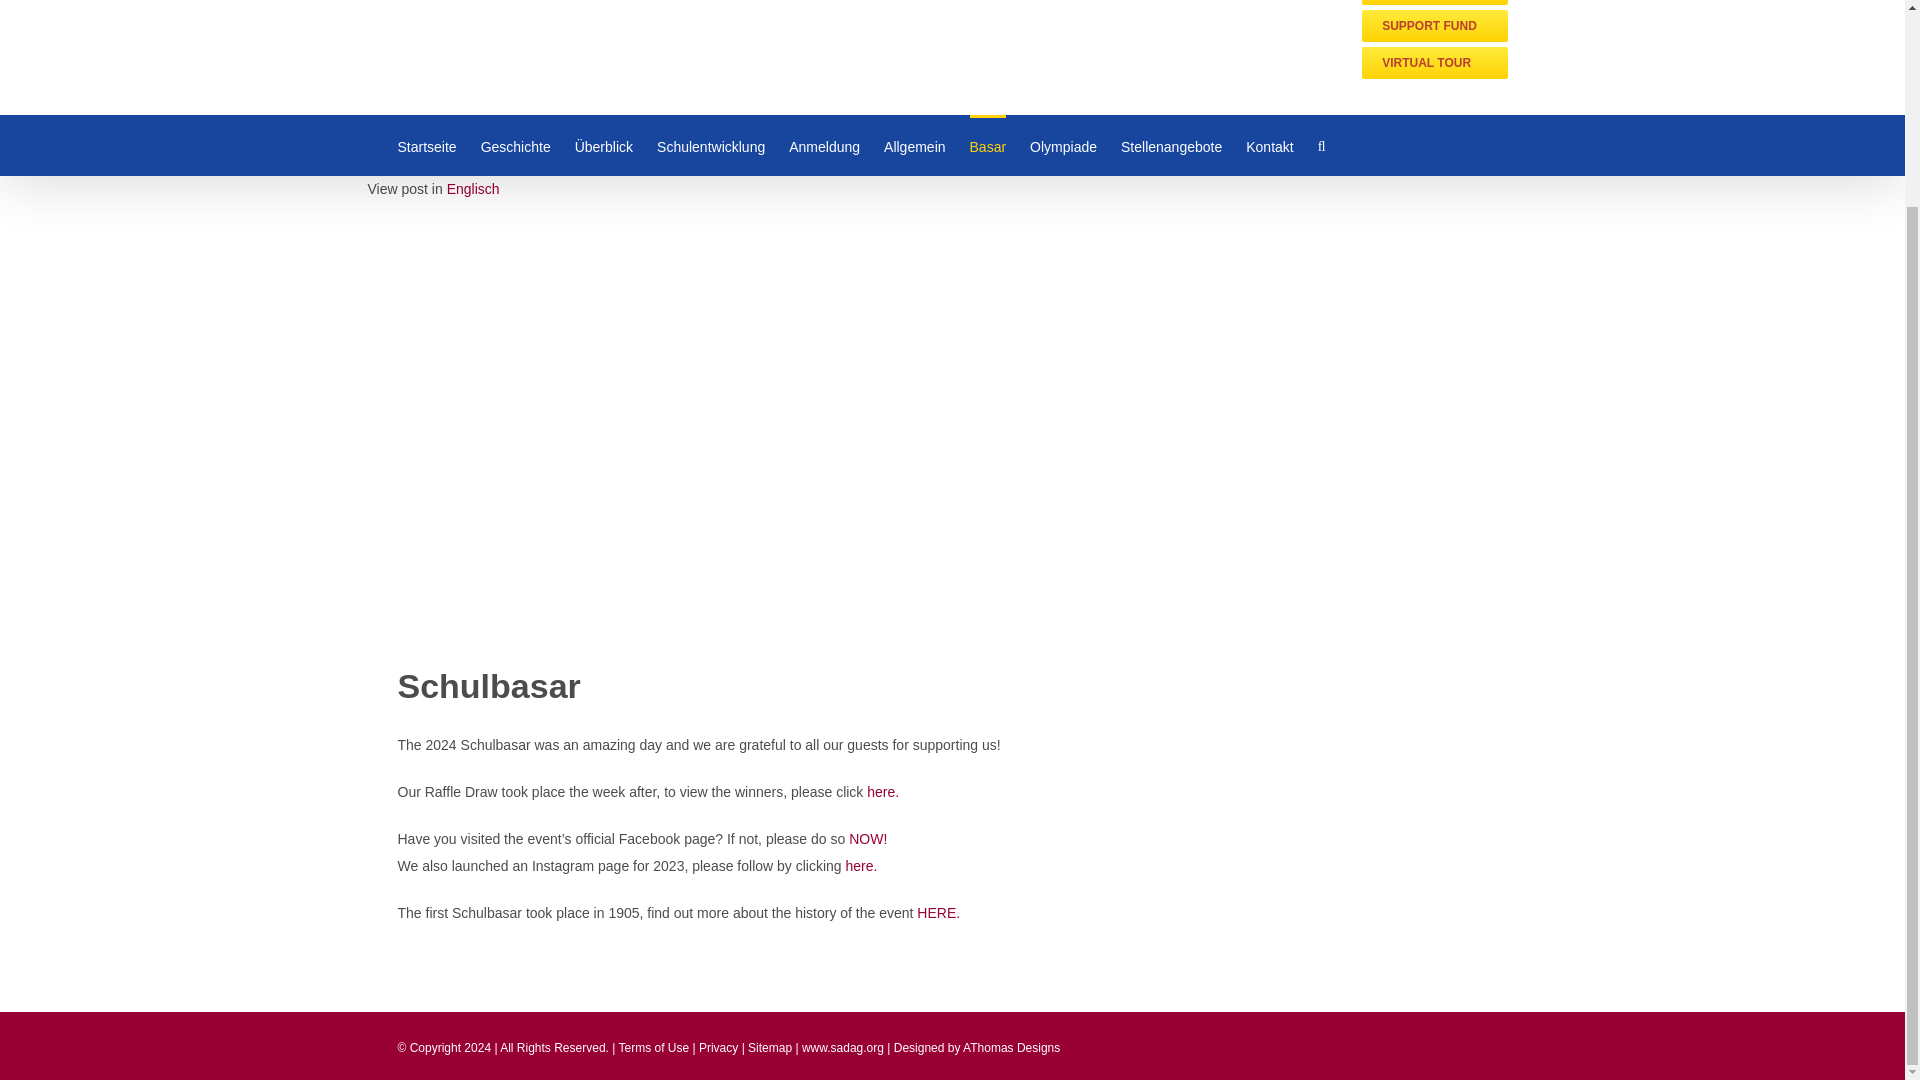 The height and width of the screenshot is (1080, 1920). What do you see at coordinates (1434, 2) in the screenshot?
I see `RUNDSCHREIBEN` at bounding box center [1434, 2].